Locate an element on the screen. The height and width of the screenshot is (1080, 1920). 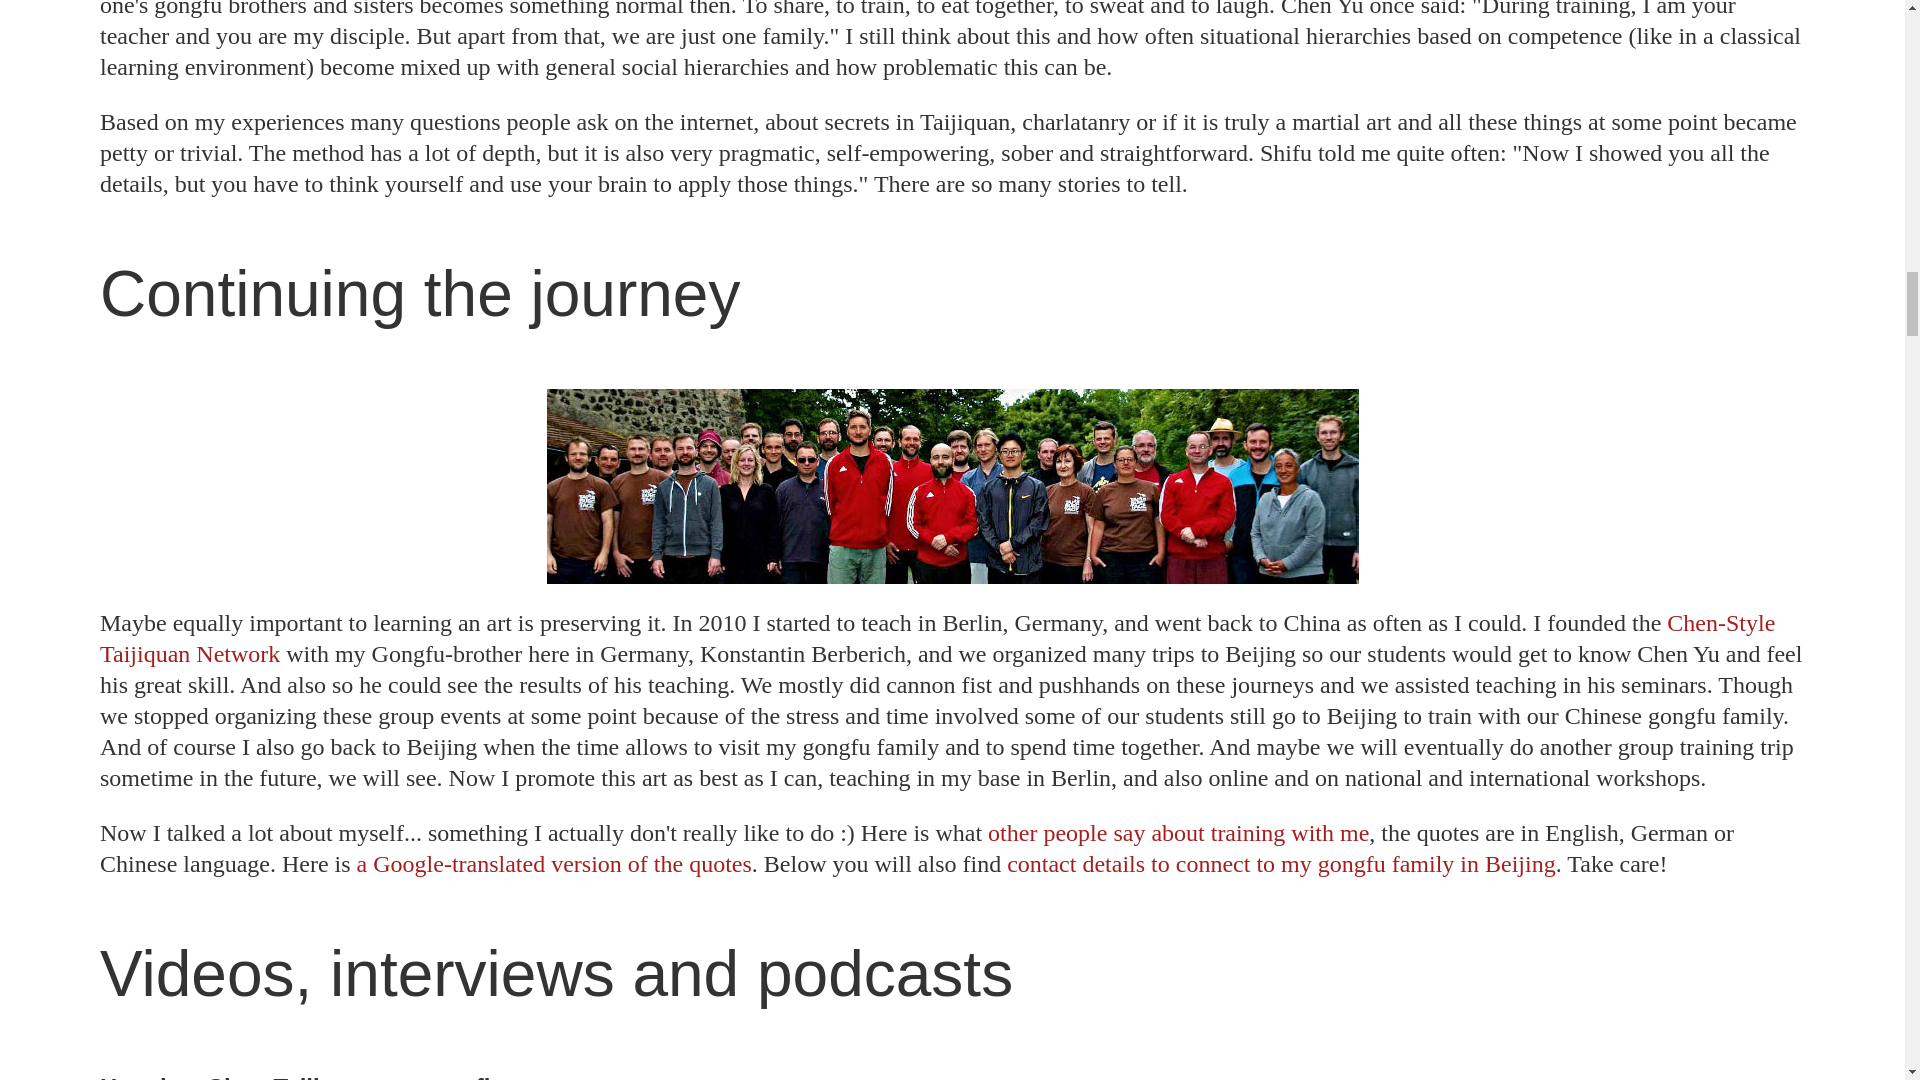
Quotes Studying Online Taijiquan is located at coordinates (1178, 832).